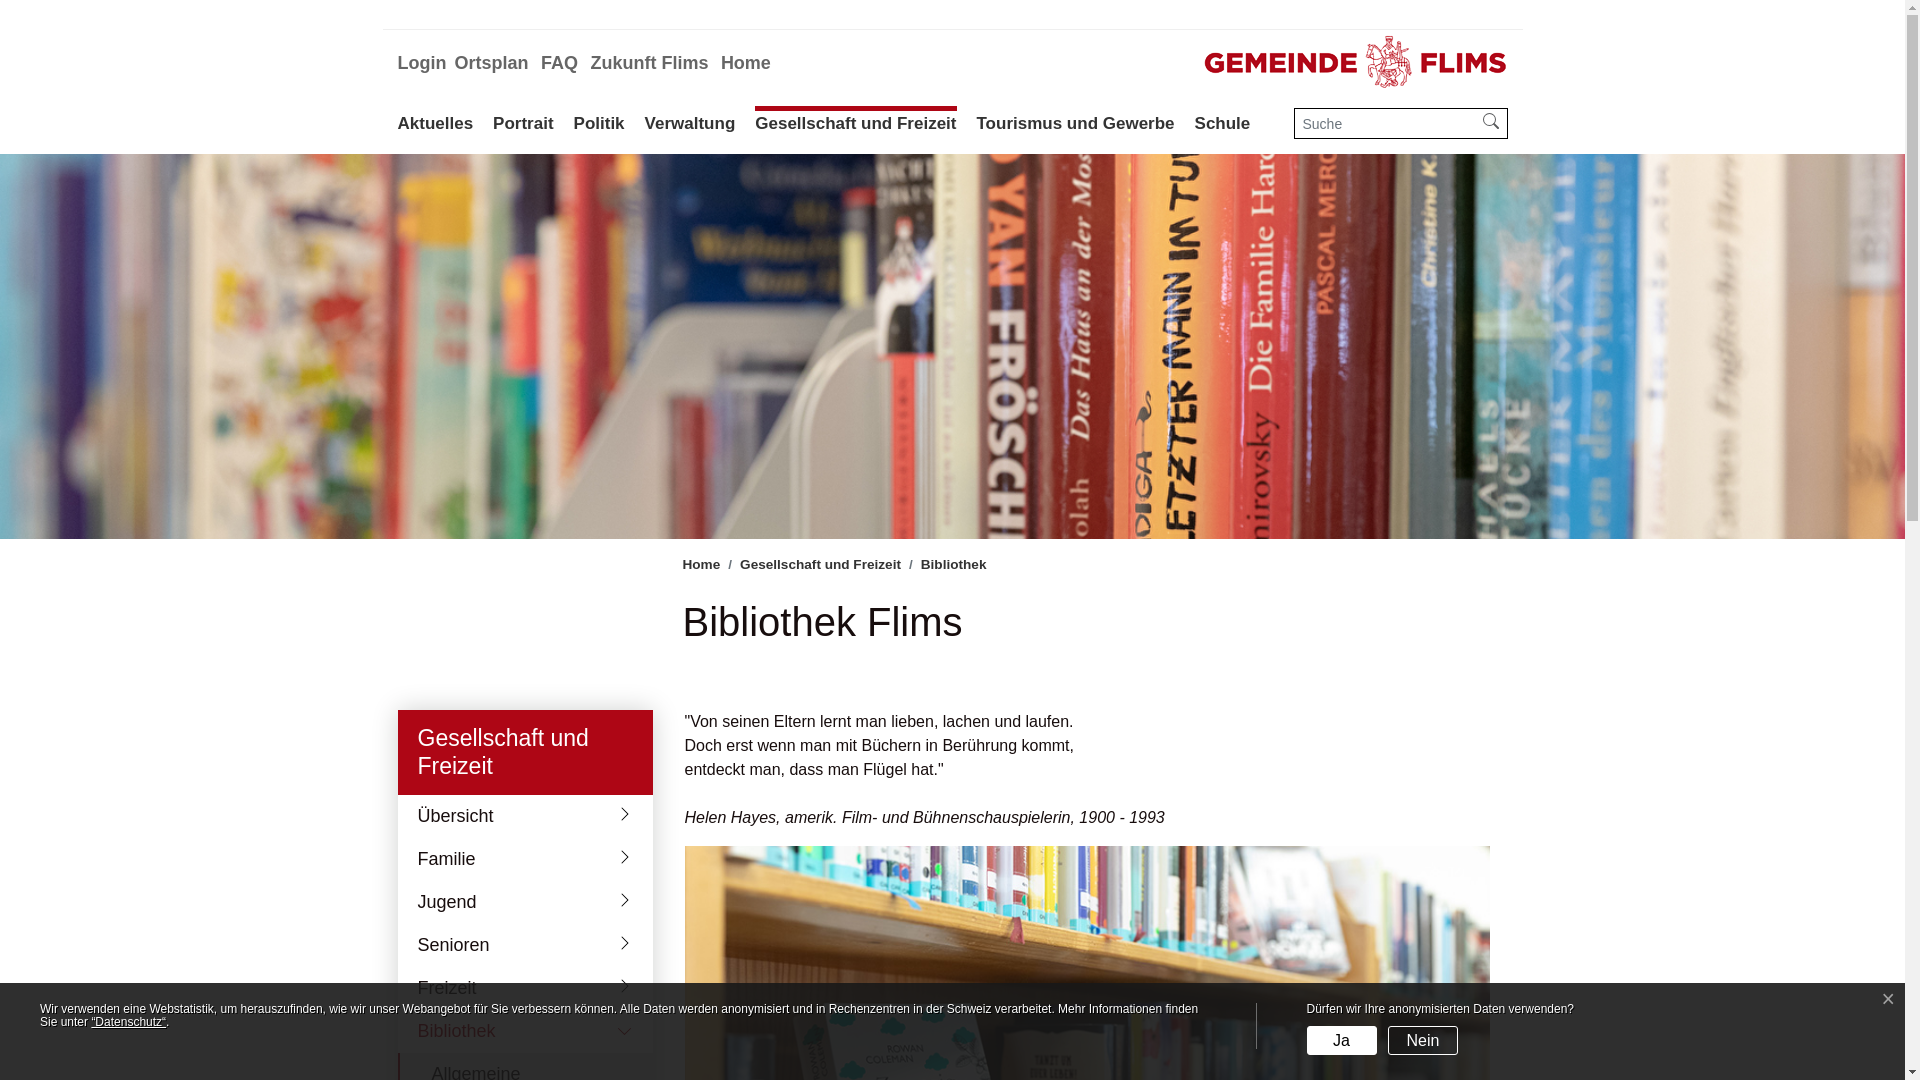 The width and height of the screenshot is (1920, 1080). What do you see at coordinates (526, 860) in the screenshot?
I see `Familie` at bounding box center [526, 860].